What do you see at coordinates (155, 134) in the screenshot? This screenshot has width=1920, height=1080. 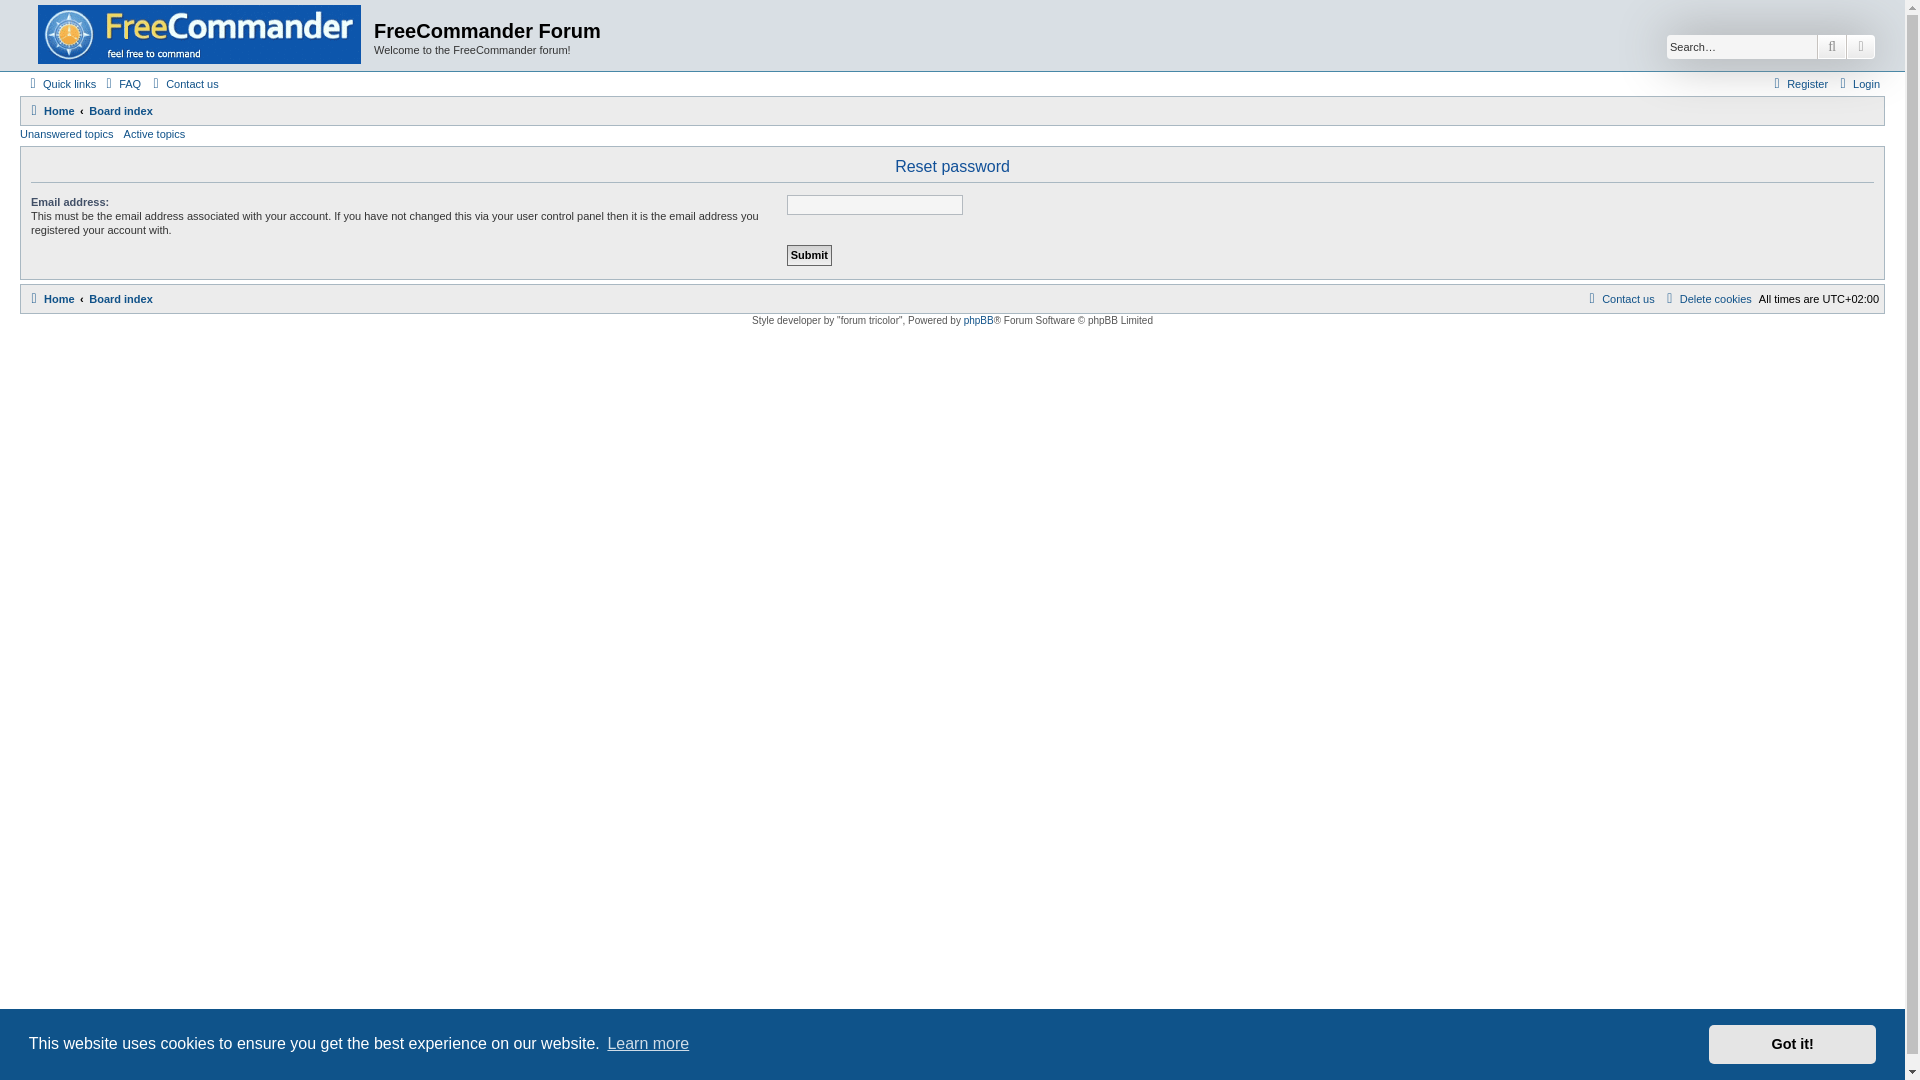 I see `Active topics` at bounding box center [155, 134].